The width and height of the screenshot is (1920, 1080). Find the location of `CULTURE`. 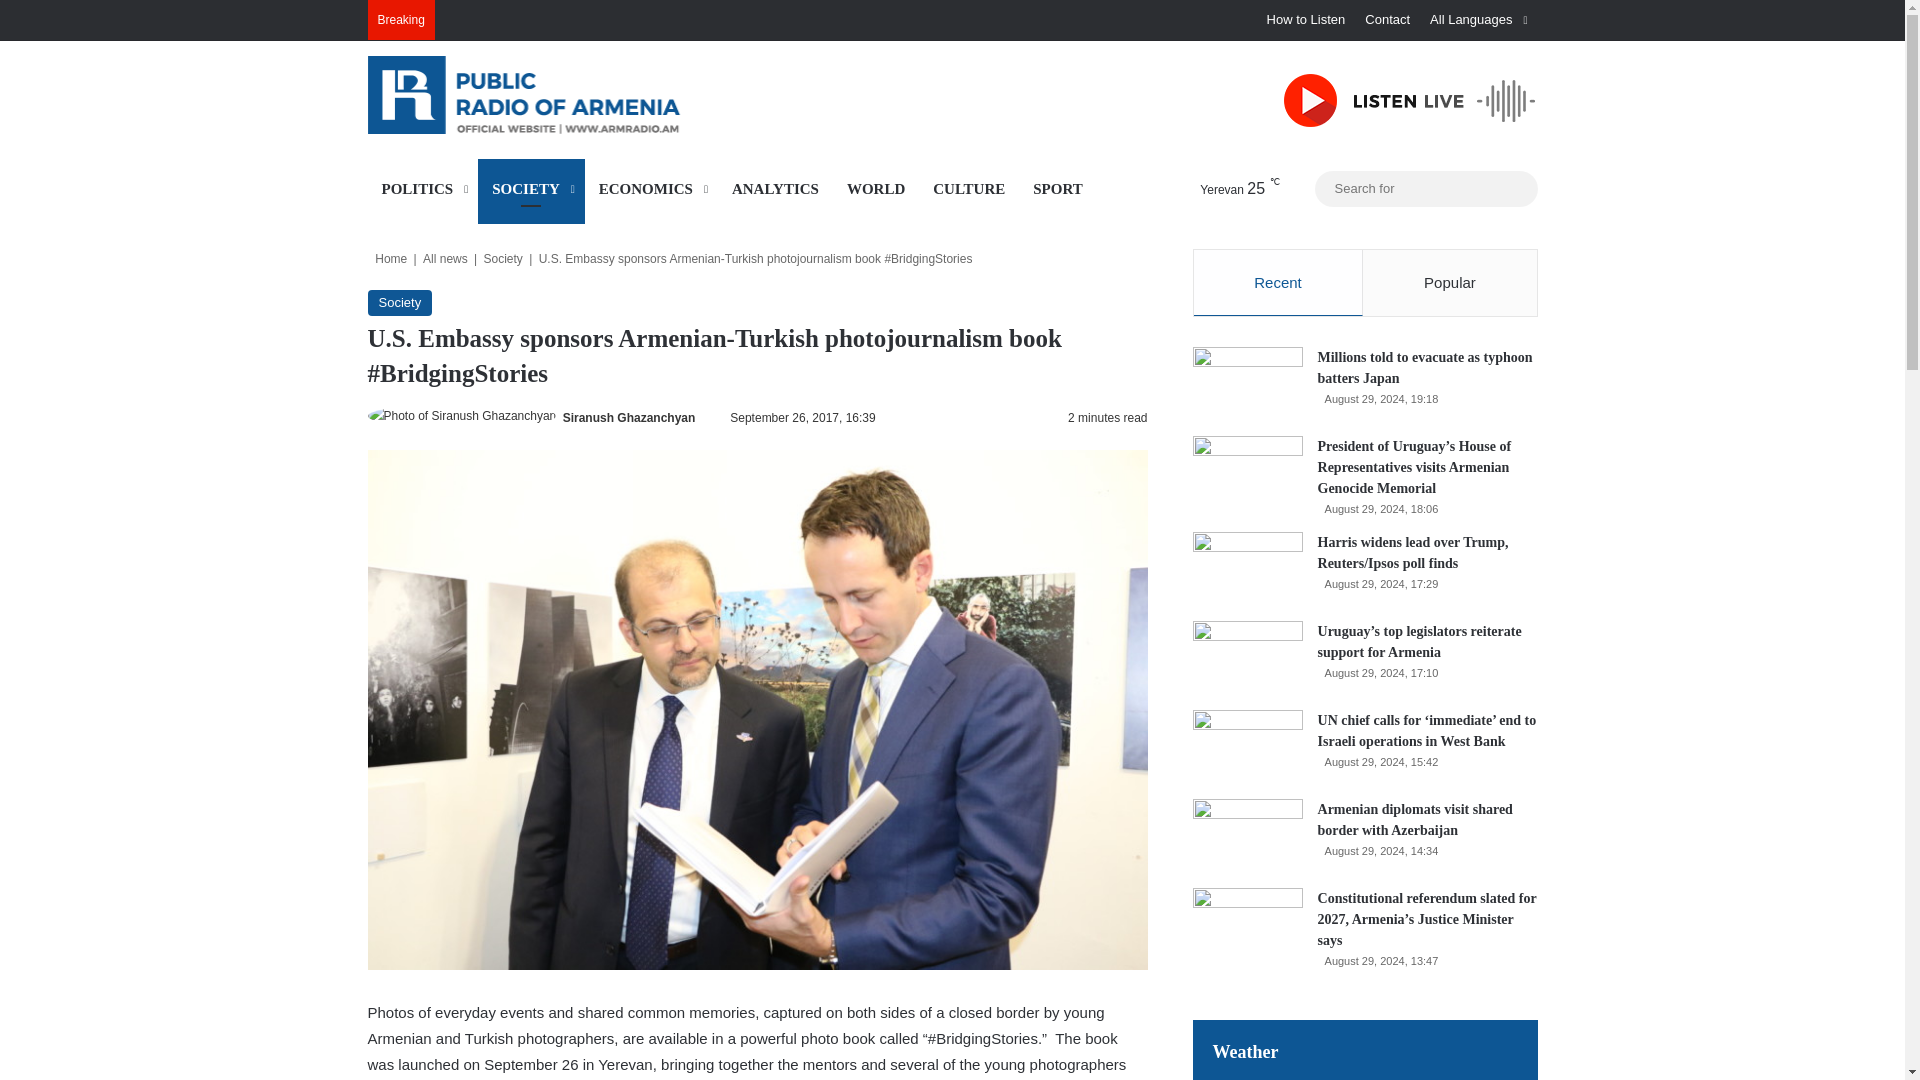

CULTURE is located at coordinates (969, 188).